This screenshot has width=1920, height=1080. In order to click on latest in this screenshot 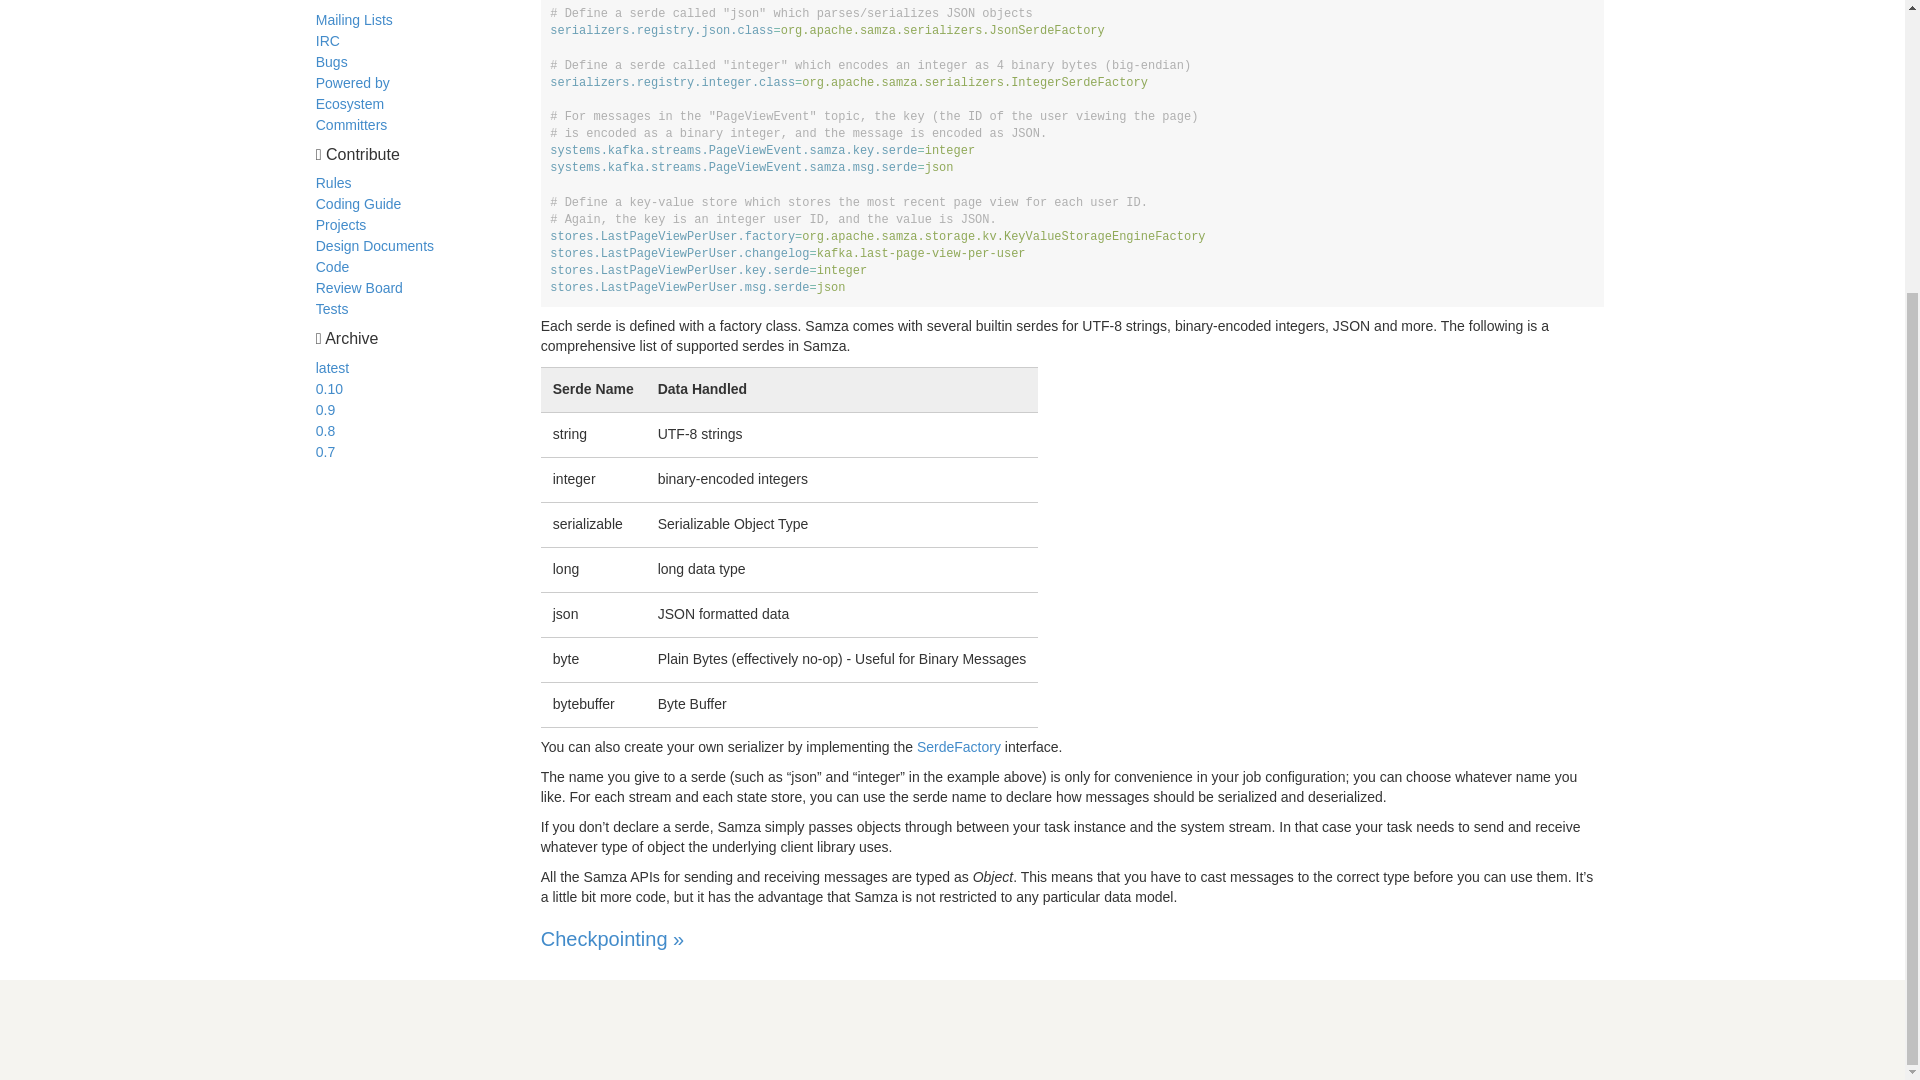, I will do `click(332, 367)`.